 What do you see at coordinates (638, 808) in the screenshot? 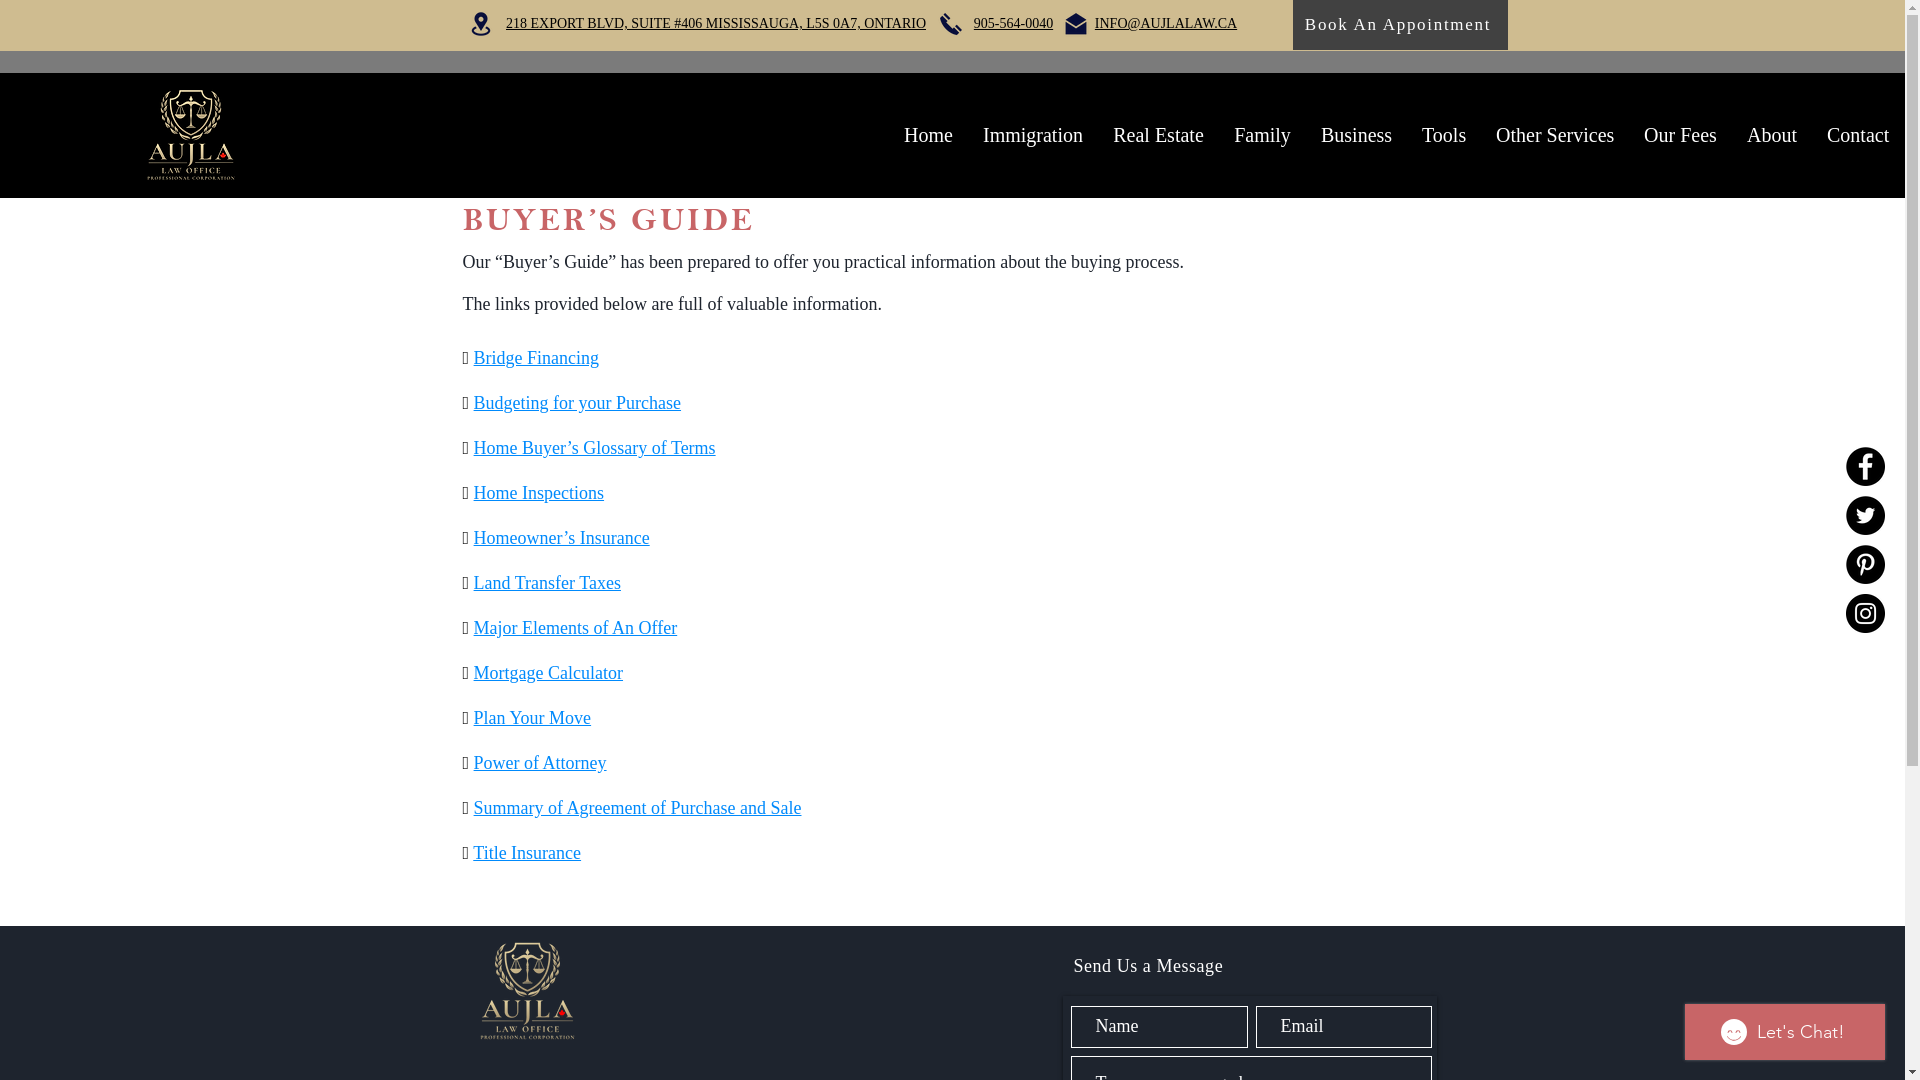
I see `Summary of Agreement of Purchase and Sale` at bounding box center [638, 808].